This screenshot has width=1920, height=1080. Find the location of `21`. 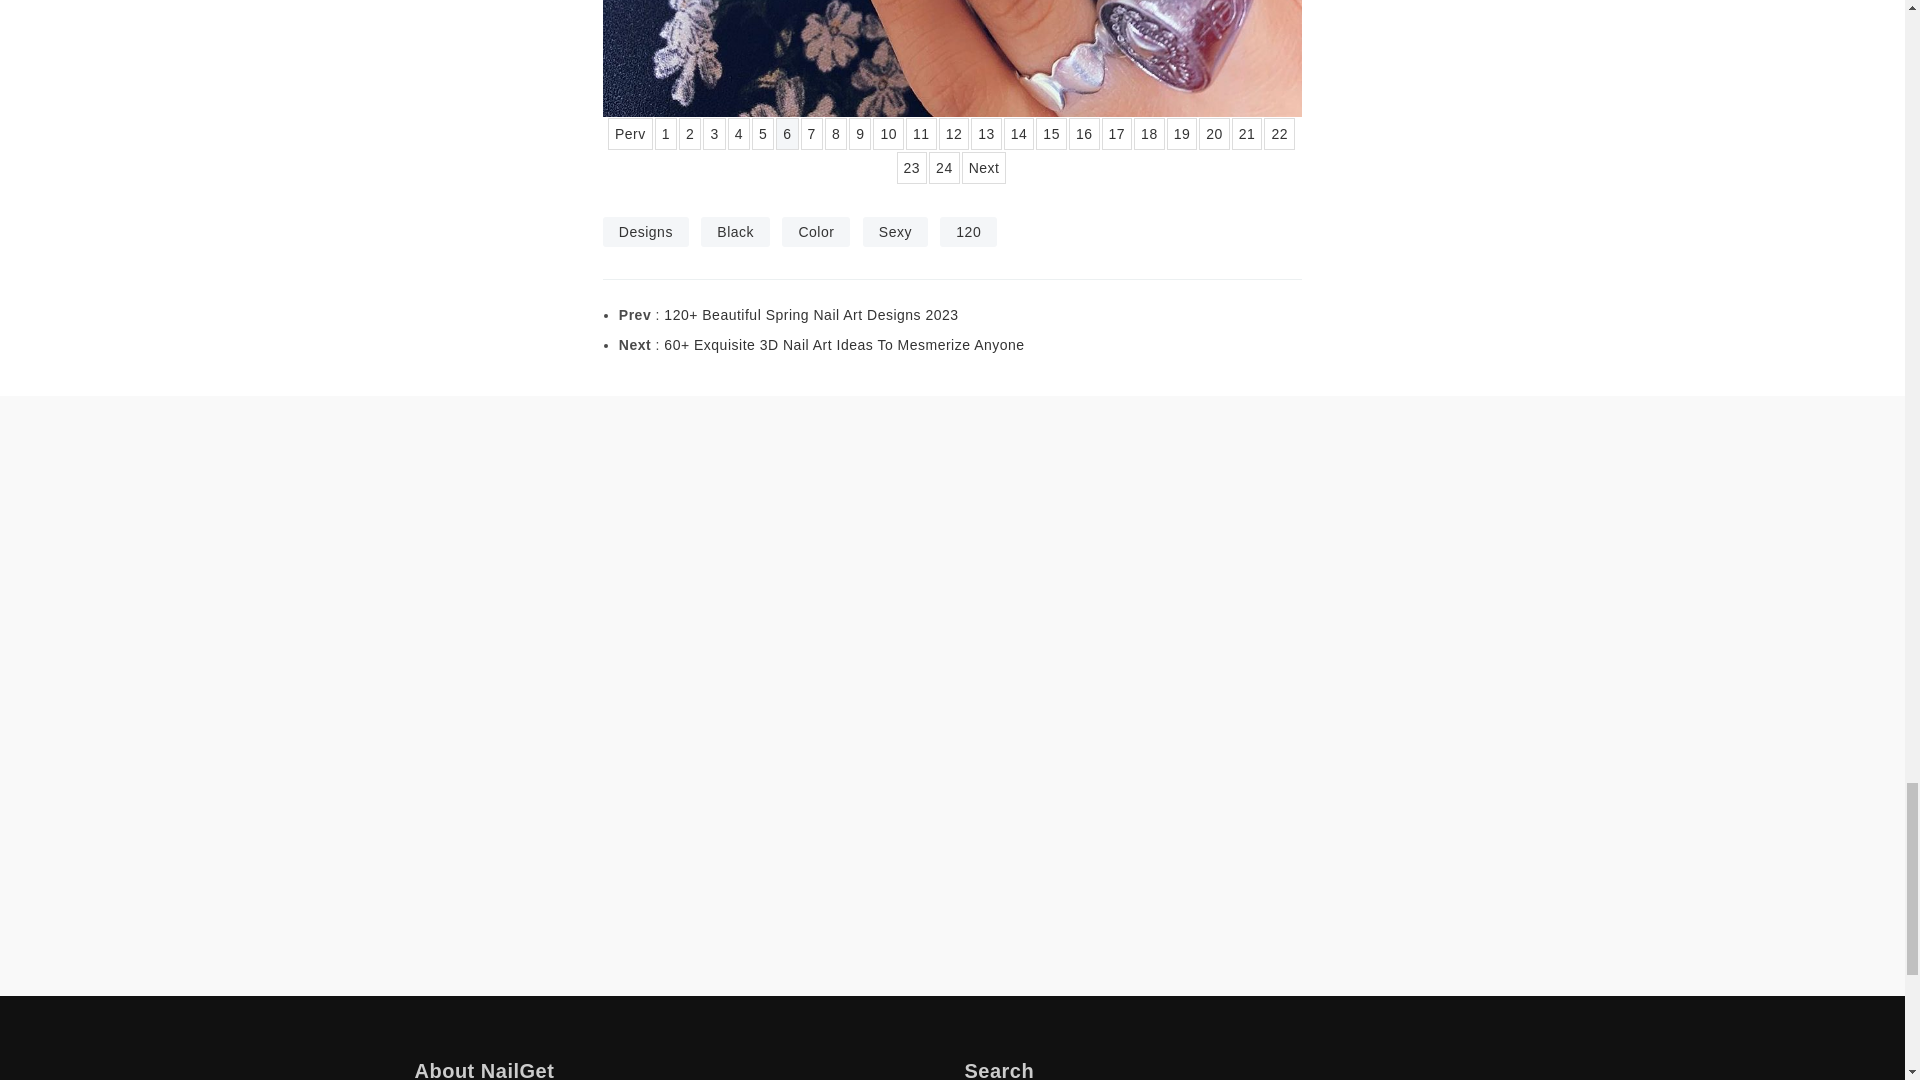

21 is located at coordinates (1248, 134).